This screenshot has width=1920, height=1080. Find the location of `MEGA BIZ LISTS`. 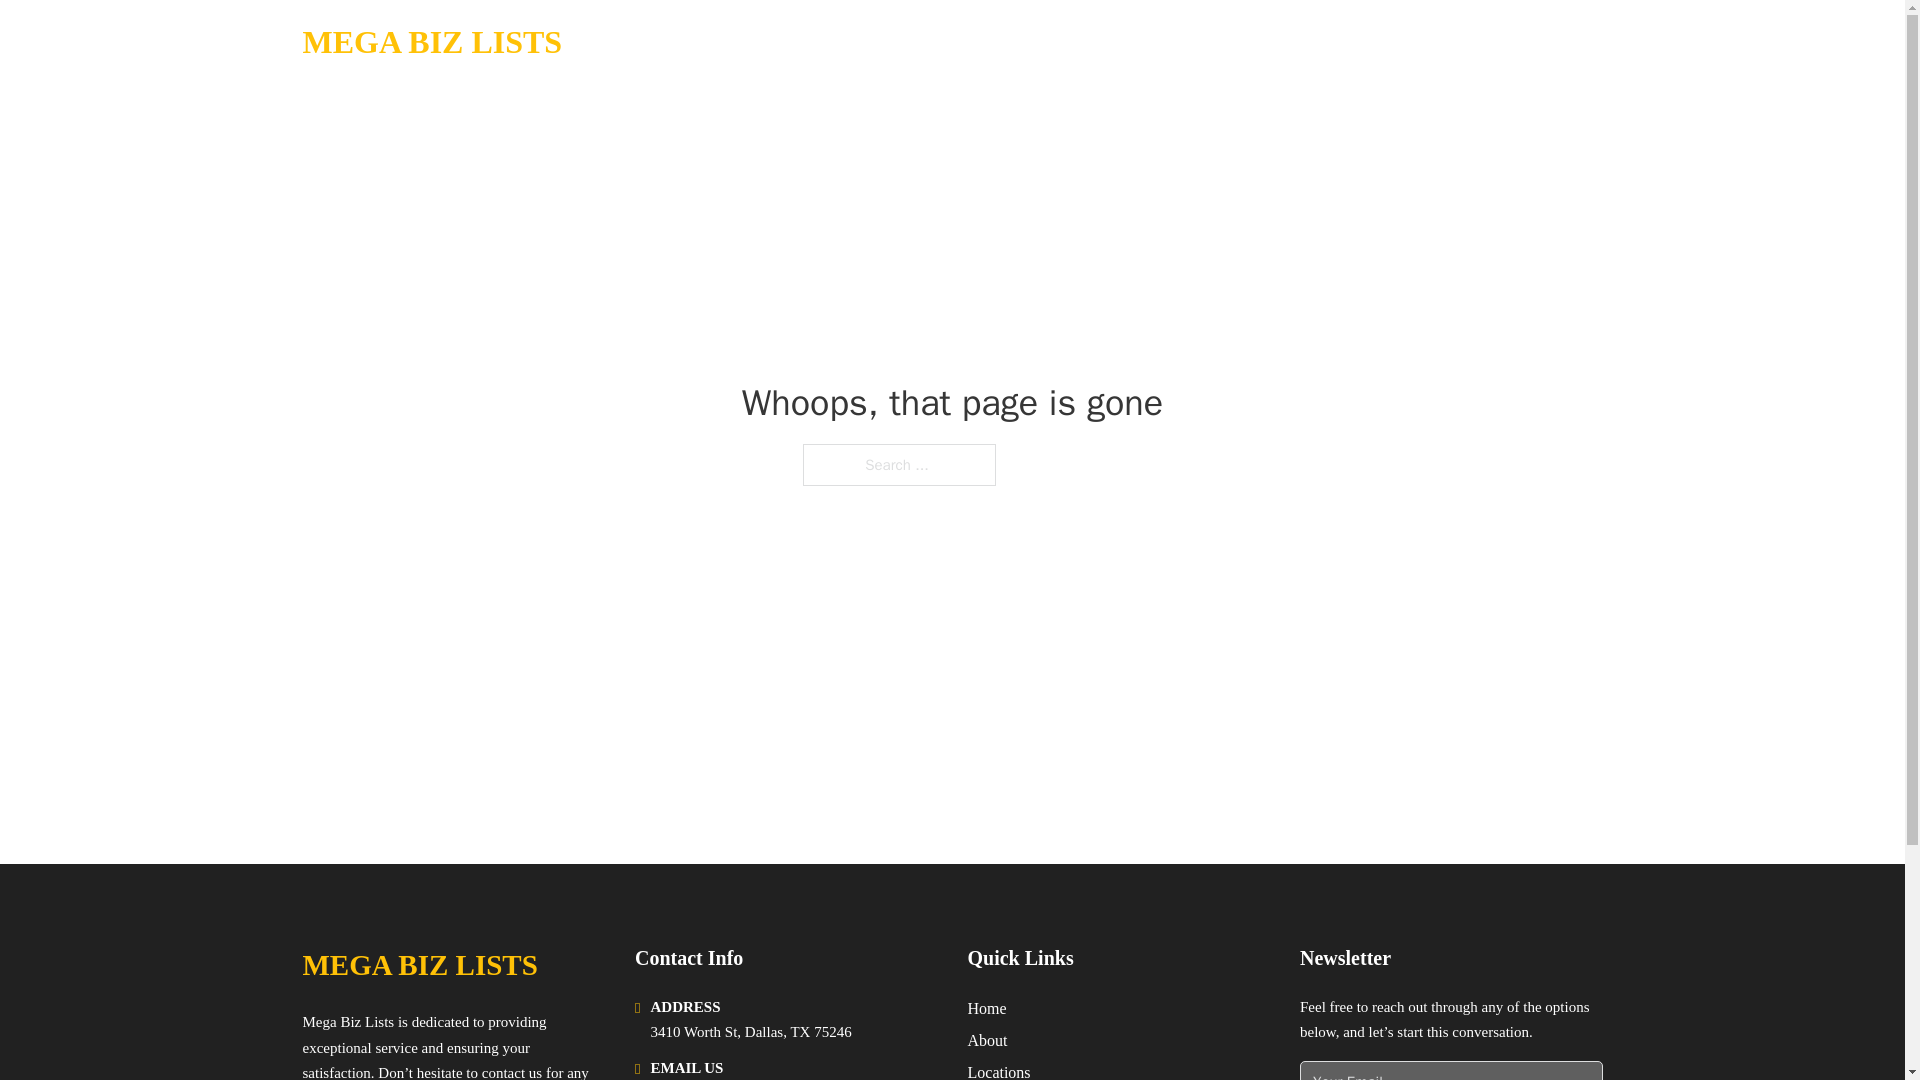

MEGA BIZ LISTS is located at coordinates (419, 965).